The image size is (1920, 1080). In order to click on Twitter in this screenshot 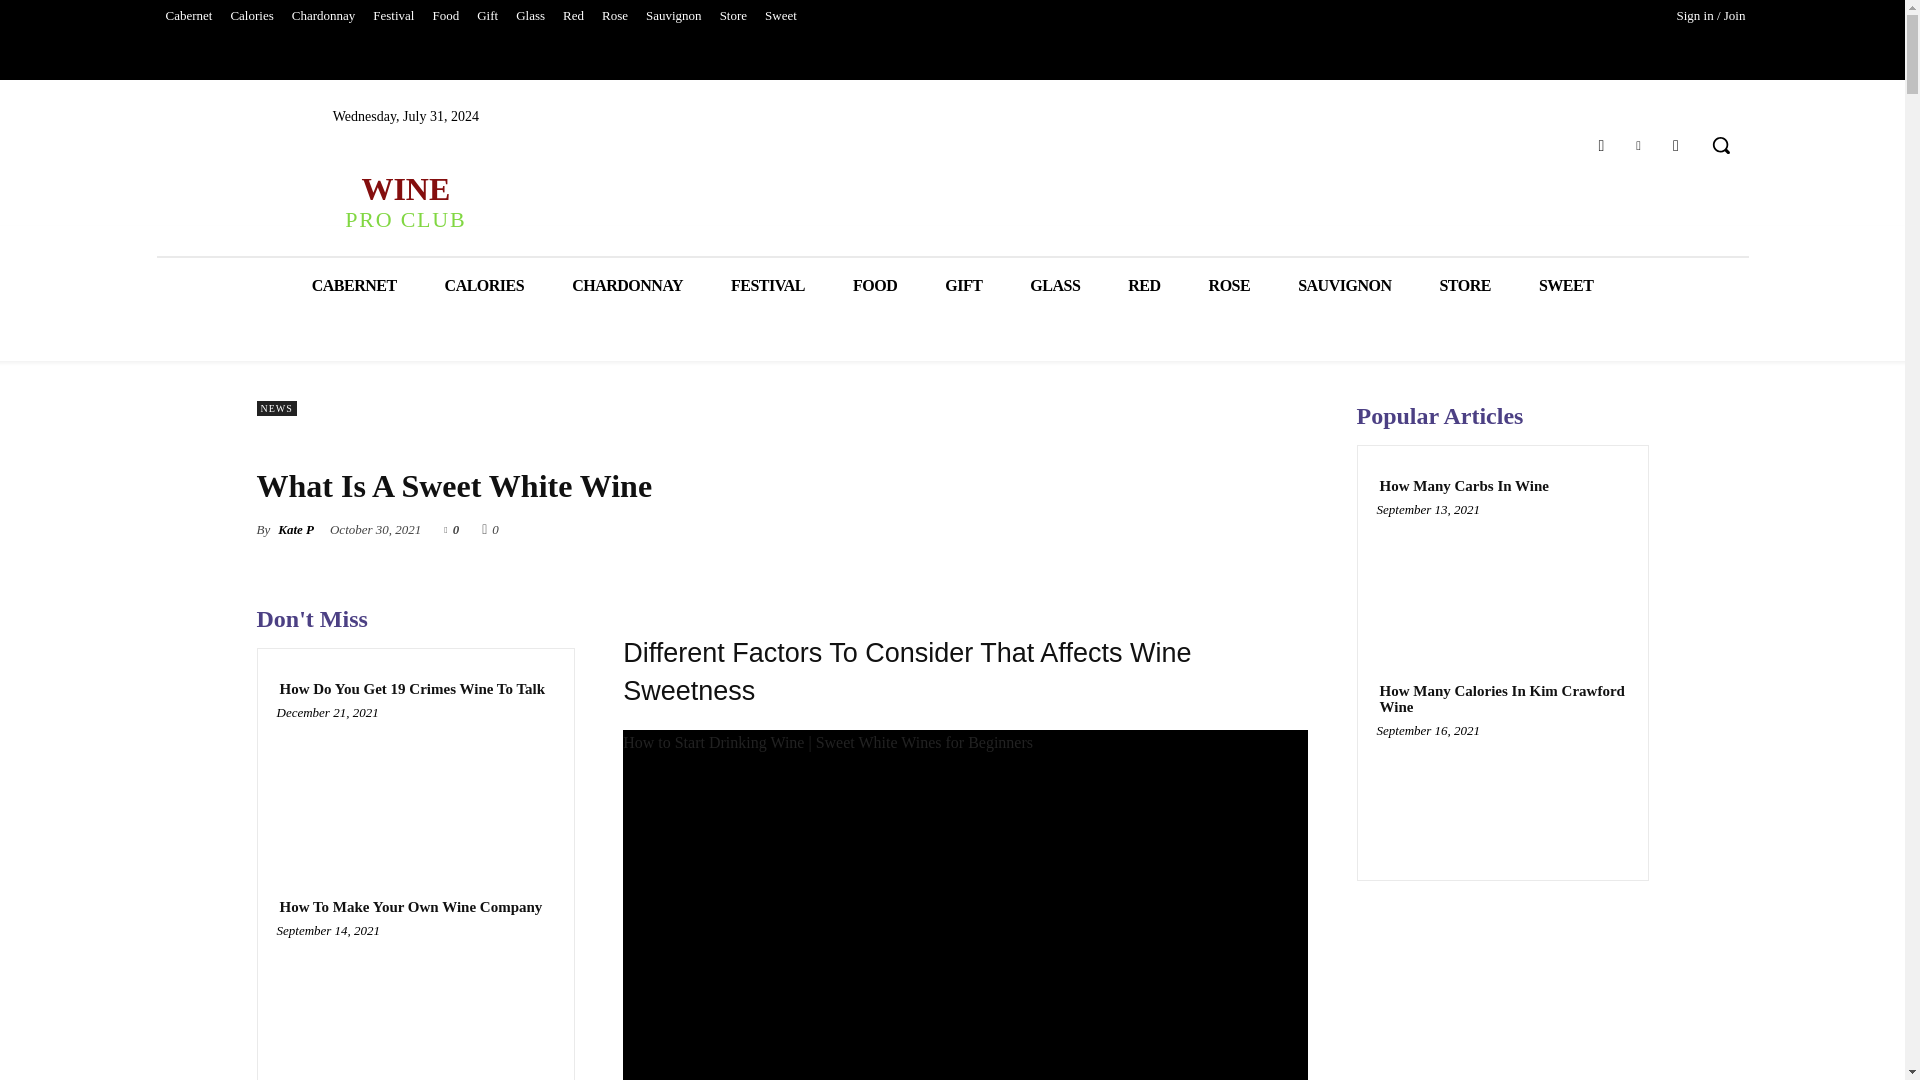, I will do `click(1638, 144)`.